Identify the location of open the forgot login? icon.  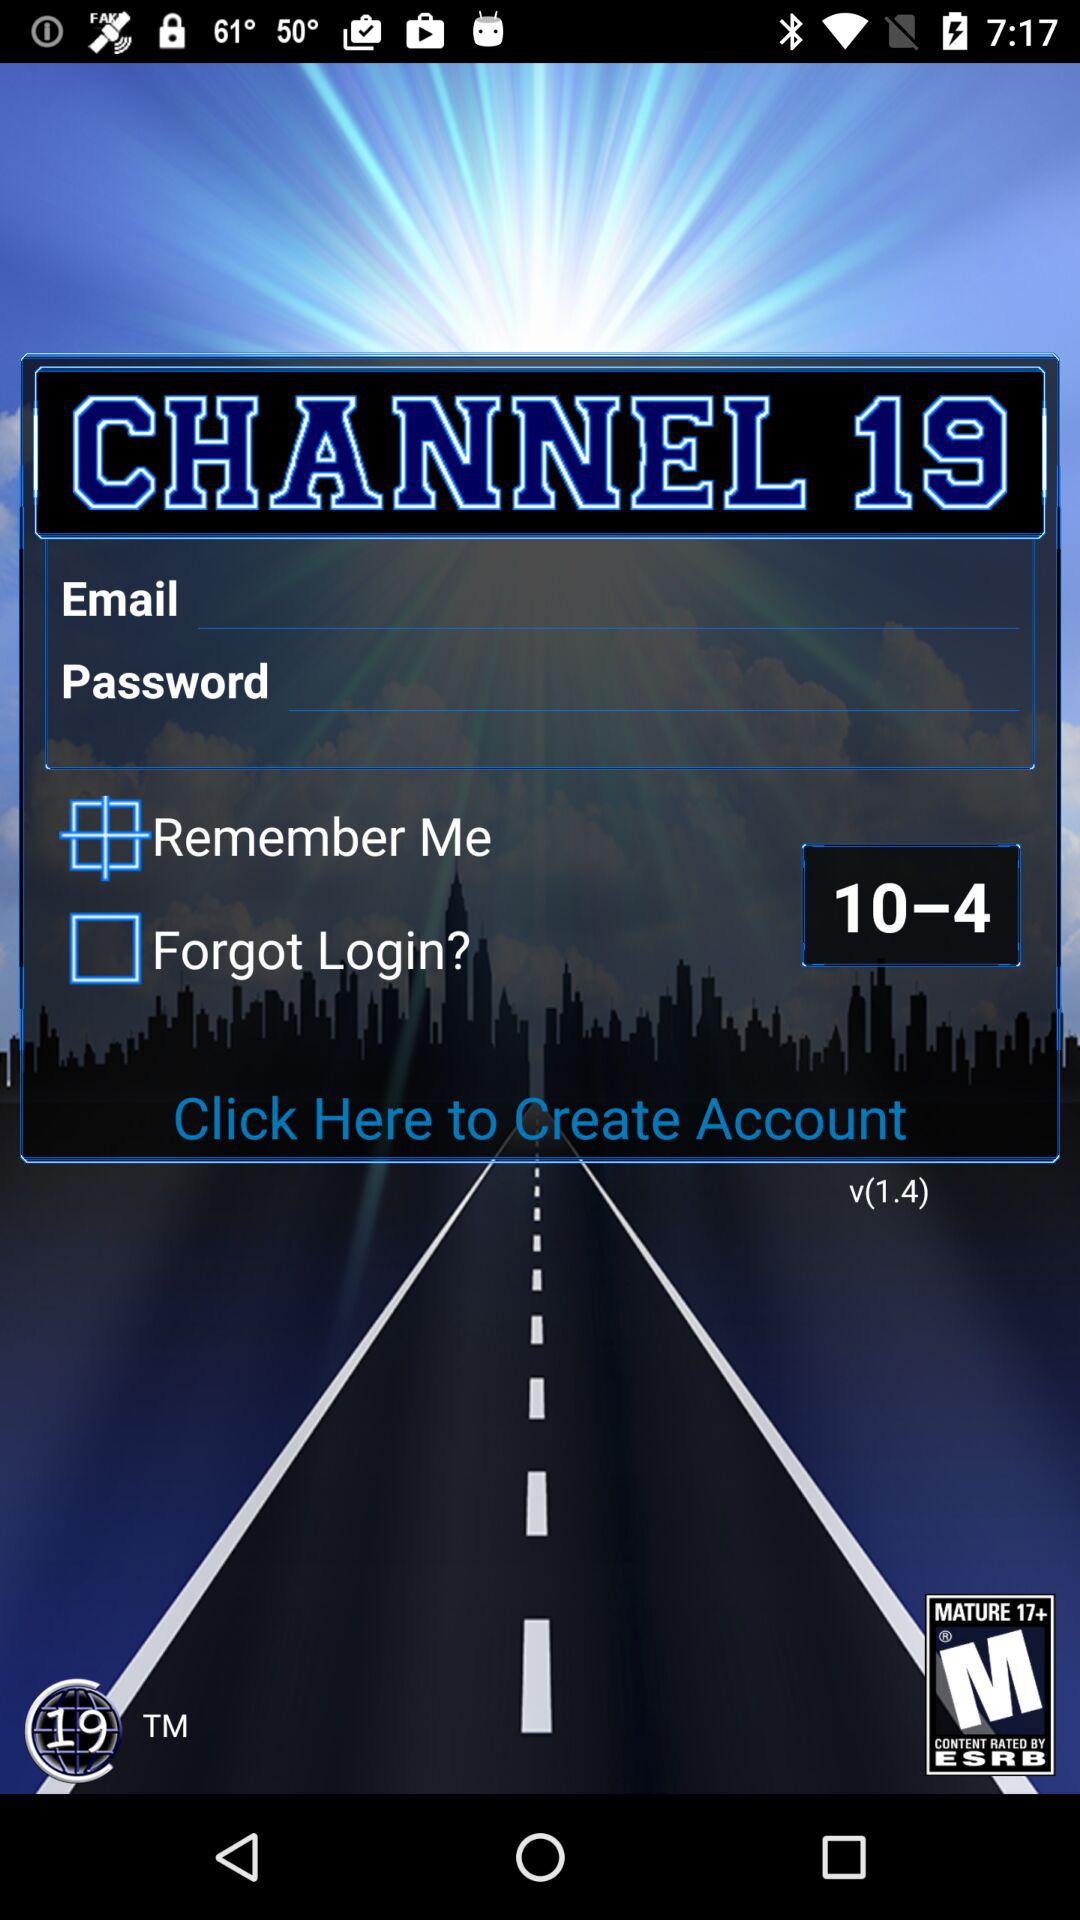
(265, 948).